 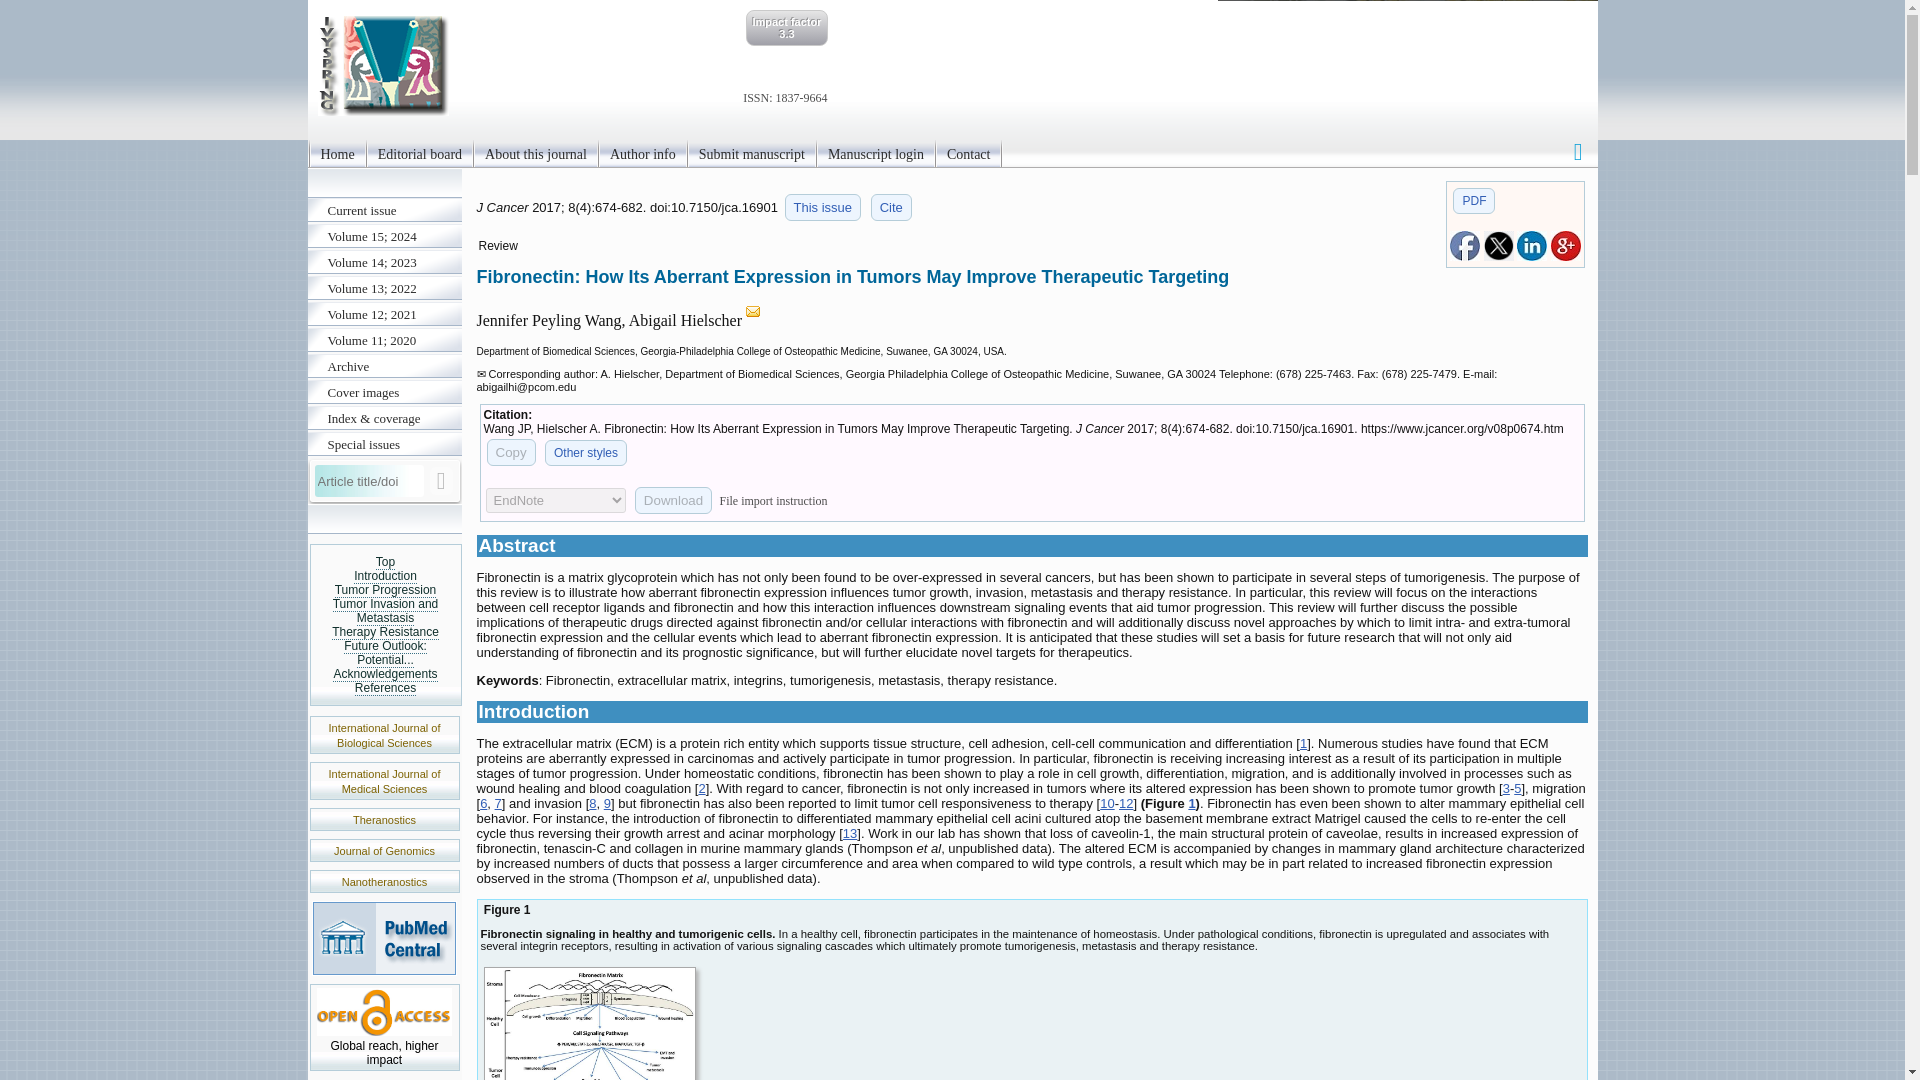 I want to click on Issue 4 listing, so click(x=824, y=208).